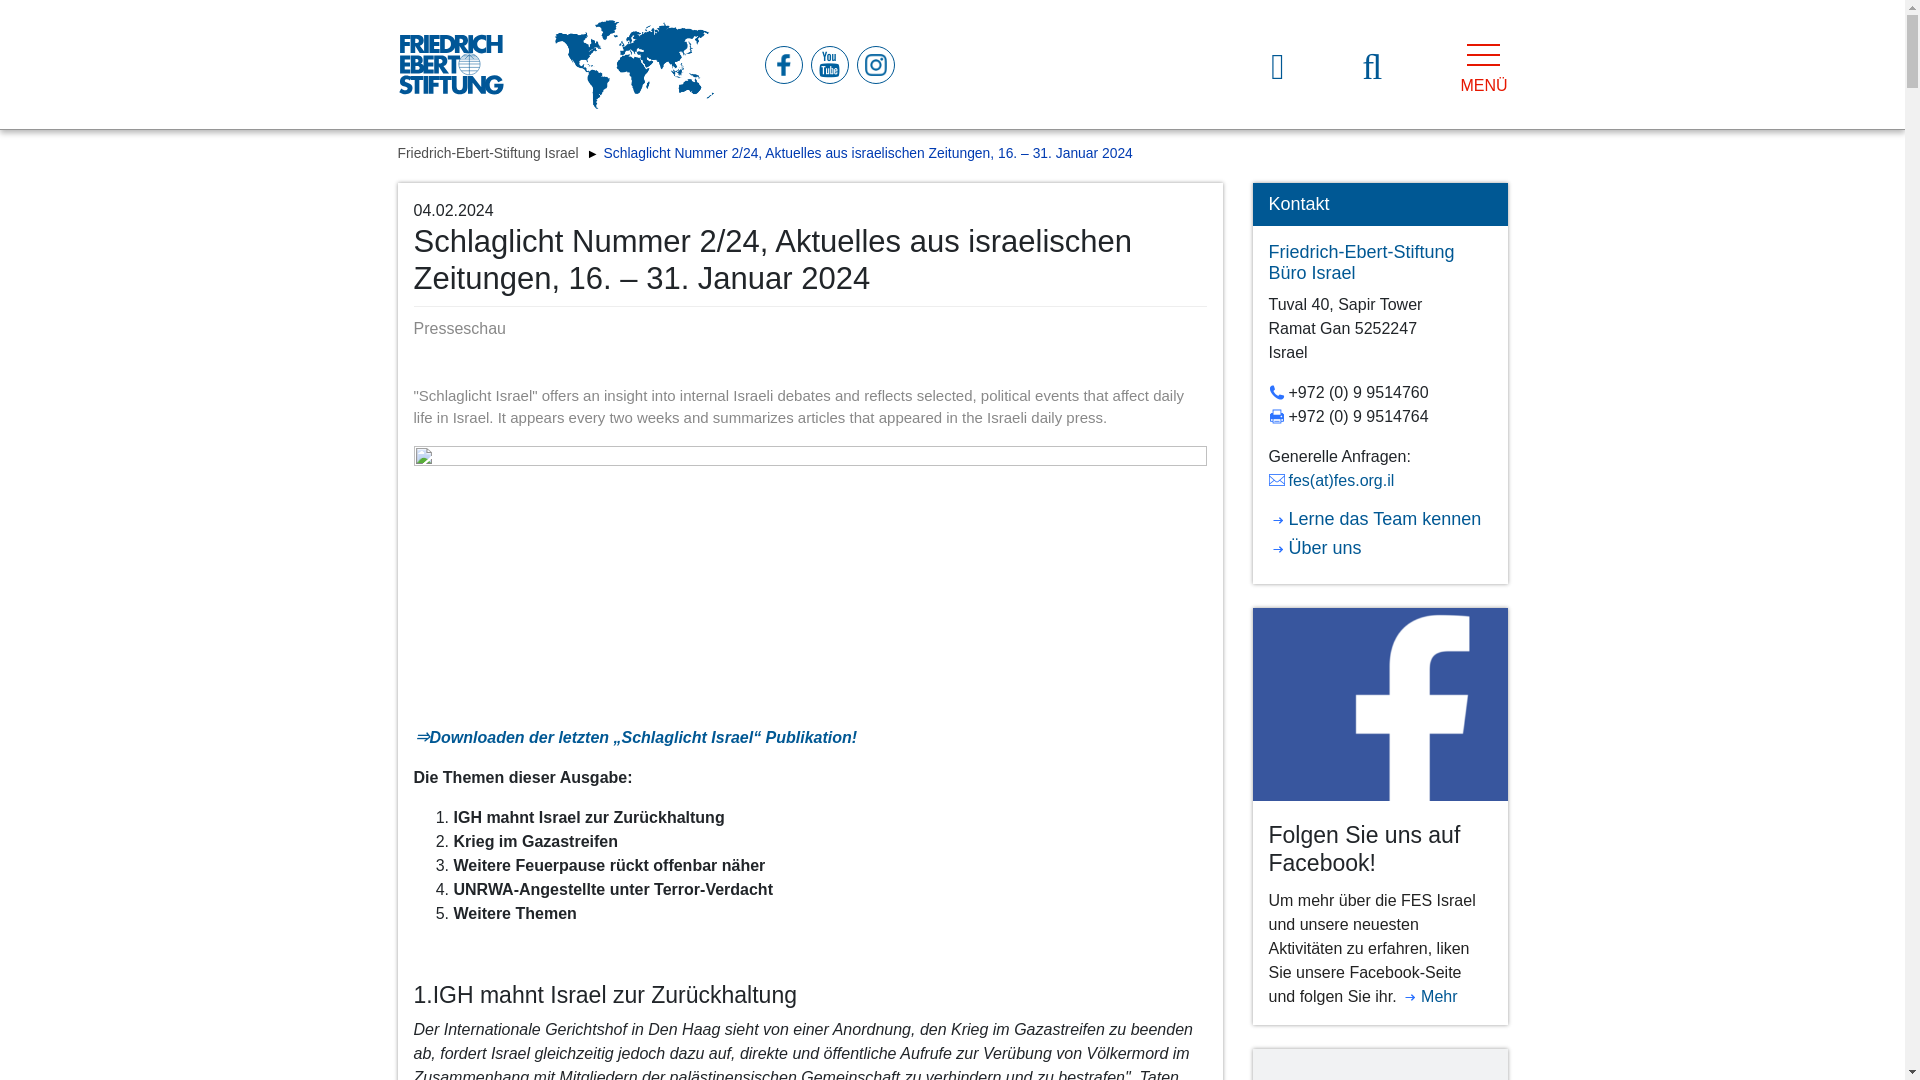 Image resolution: width=1920 pixels, height=1080 pixels. What do you see at coordinates (450, 64) in the screenshot?
I see `Home Seite` at bounding box center [450, 64].